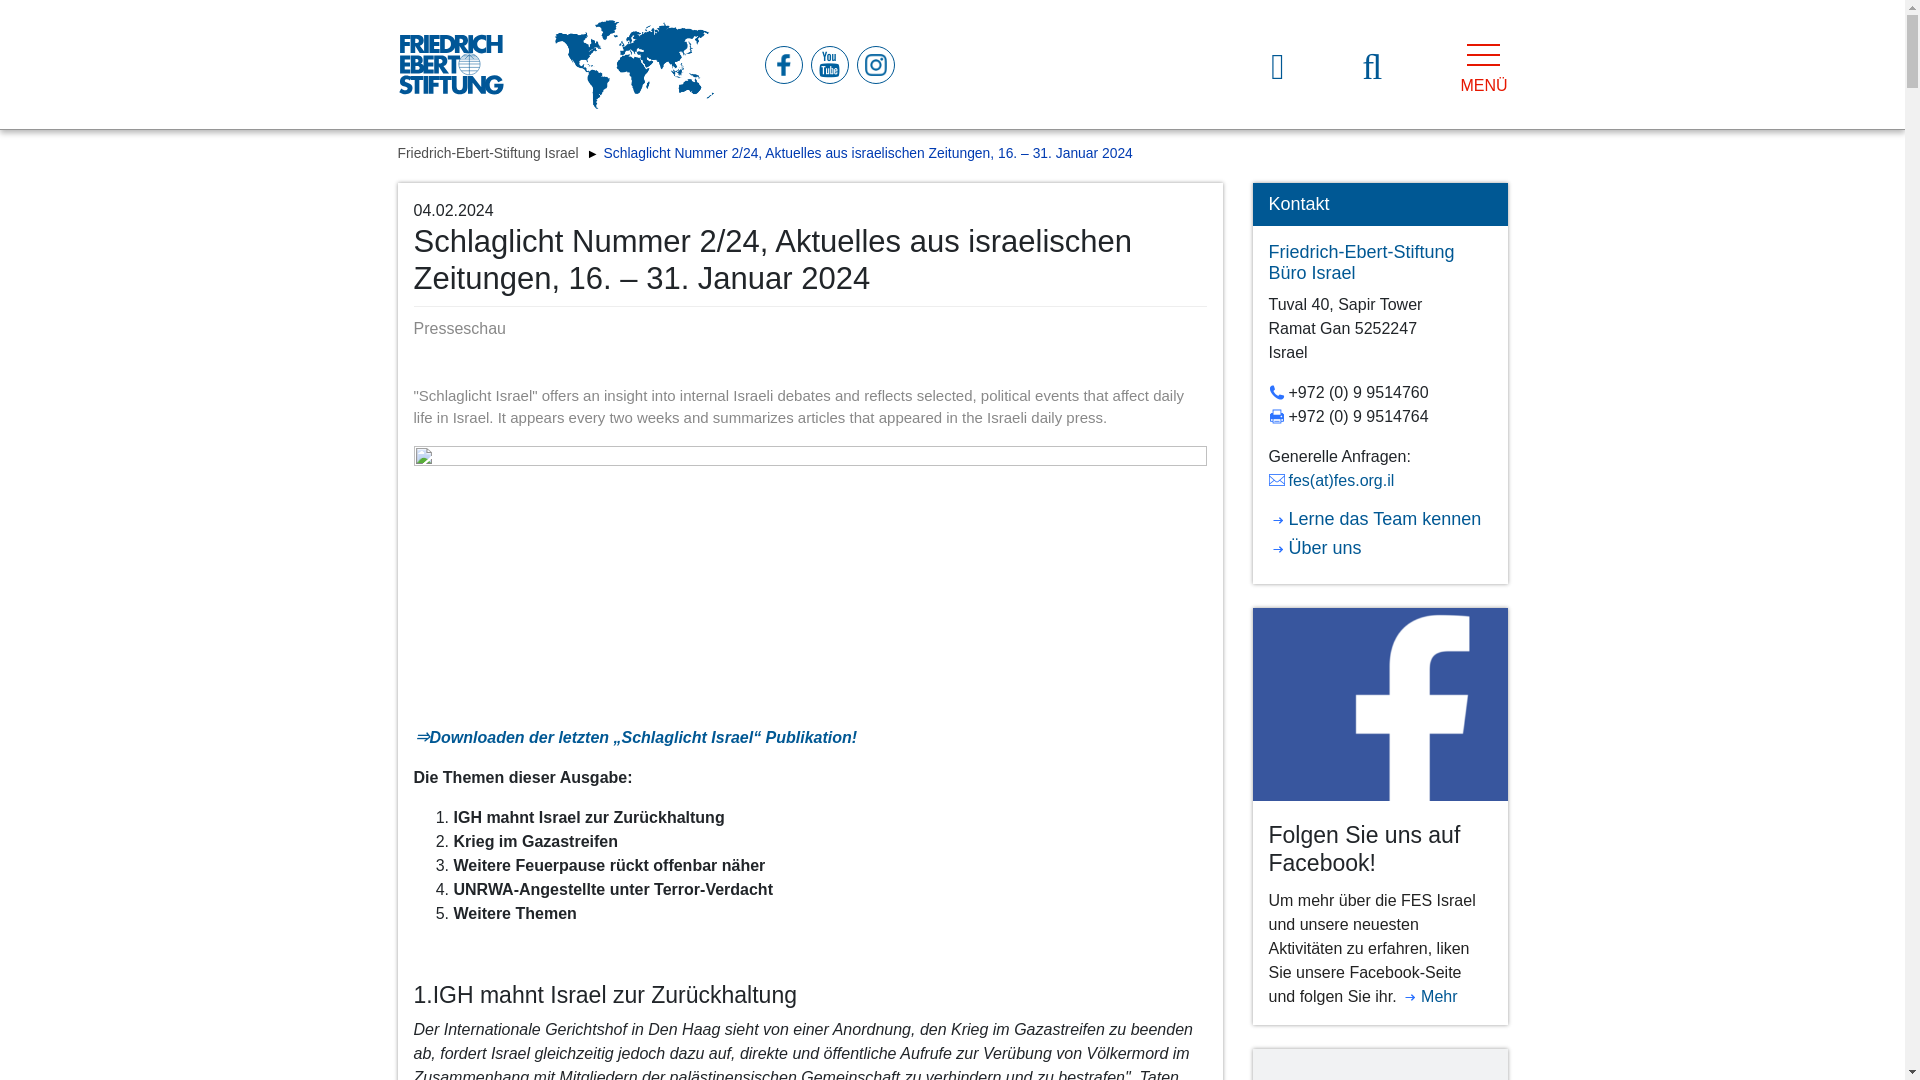 Image resolution: width=1920 pixels, height=1080 pixels. What do you see at coordinates (450, 64) in the screenshot?
I see `Home Seite` at bounding box center [450, 64].